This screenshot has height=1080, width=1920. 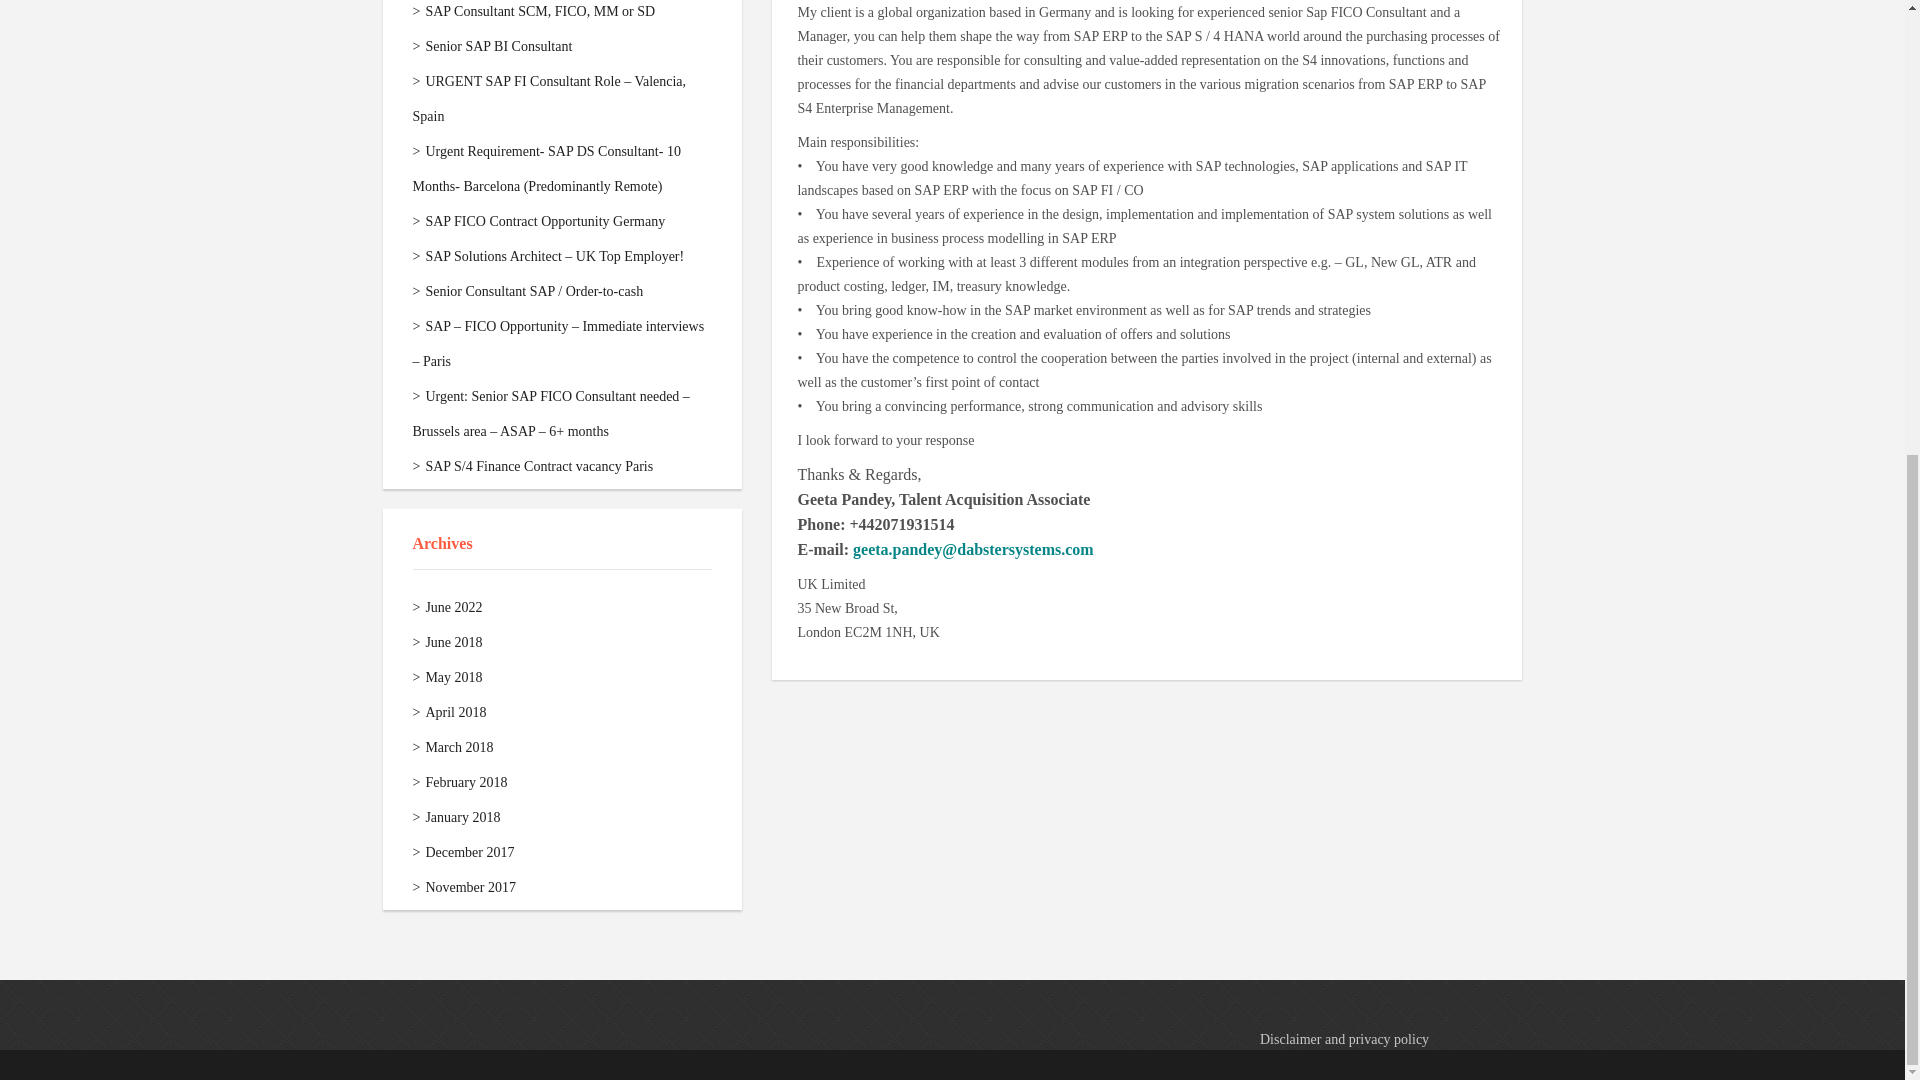 What do you see at coordinates (533, 12) in the screenshot?
I see `SAP Consultant SCM, FICO, MM or SD` at bounding box center [533, 12].